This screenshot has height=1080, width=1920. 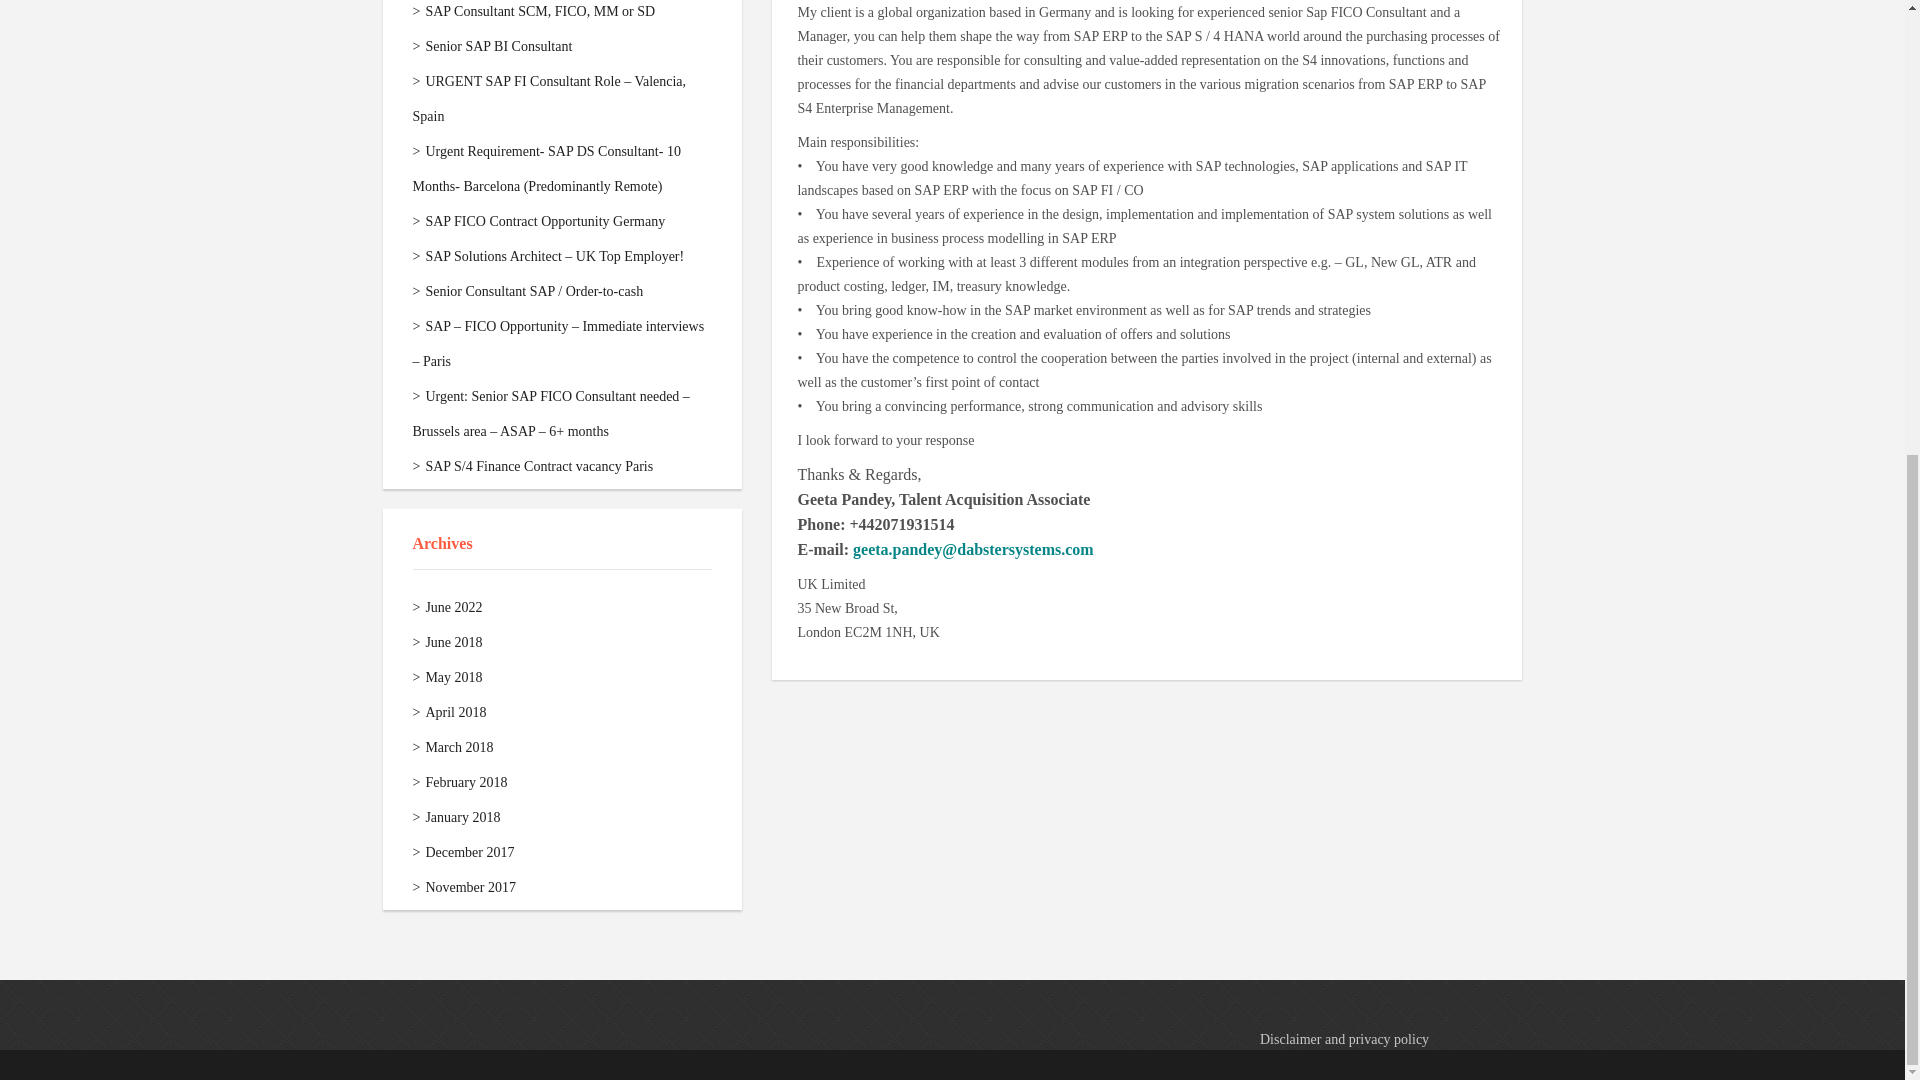 What do you see at coordinates (533, 12) in the screenshot?
I see `SAP Consultant SCM, FICO, MM or SD` at bounding box center [533, 12].